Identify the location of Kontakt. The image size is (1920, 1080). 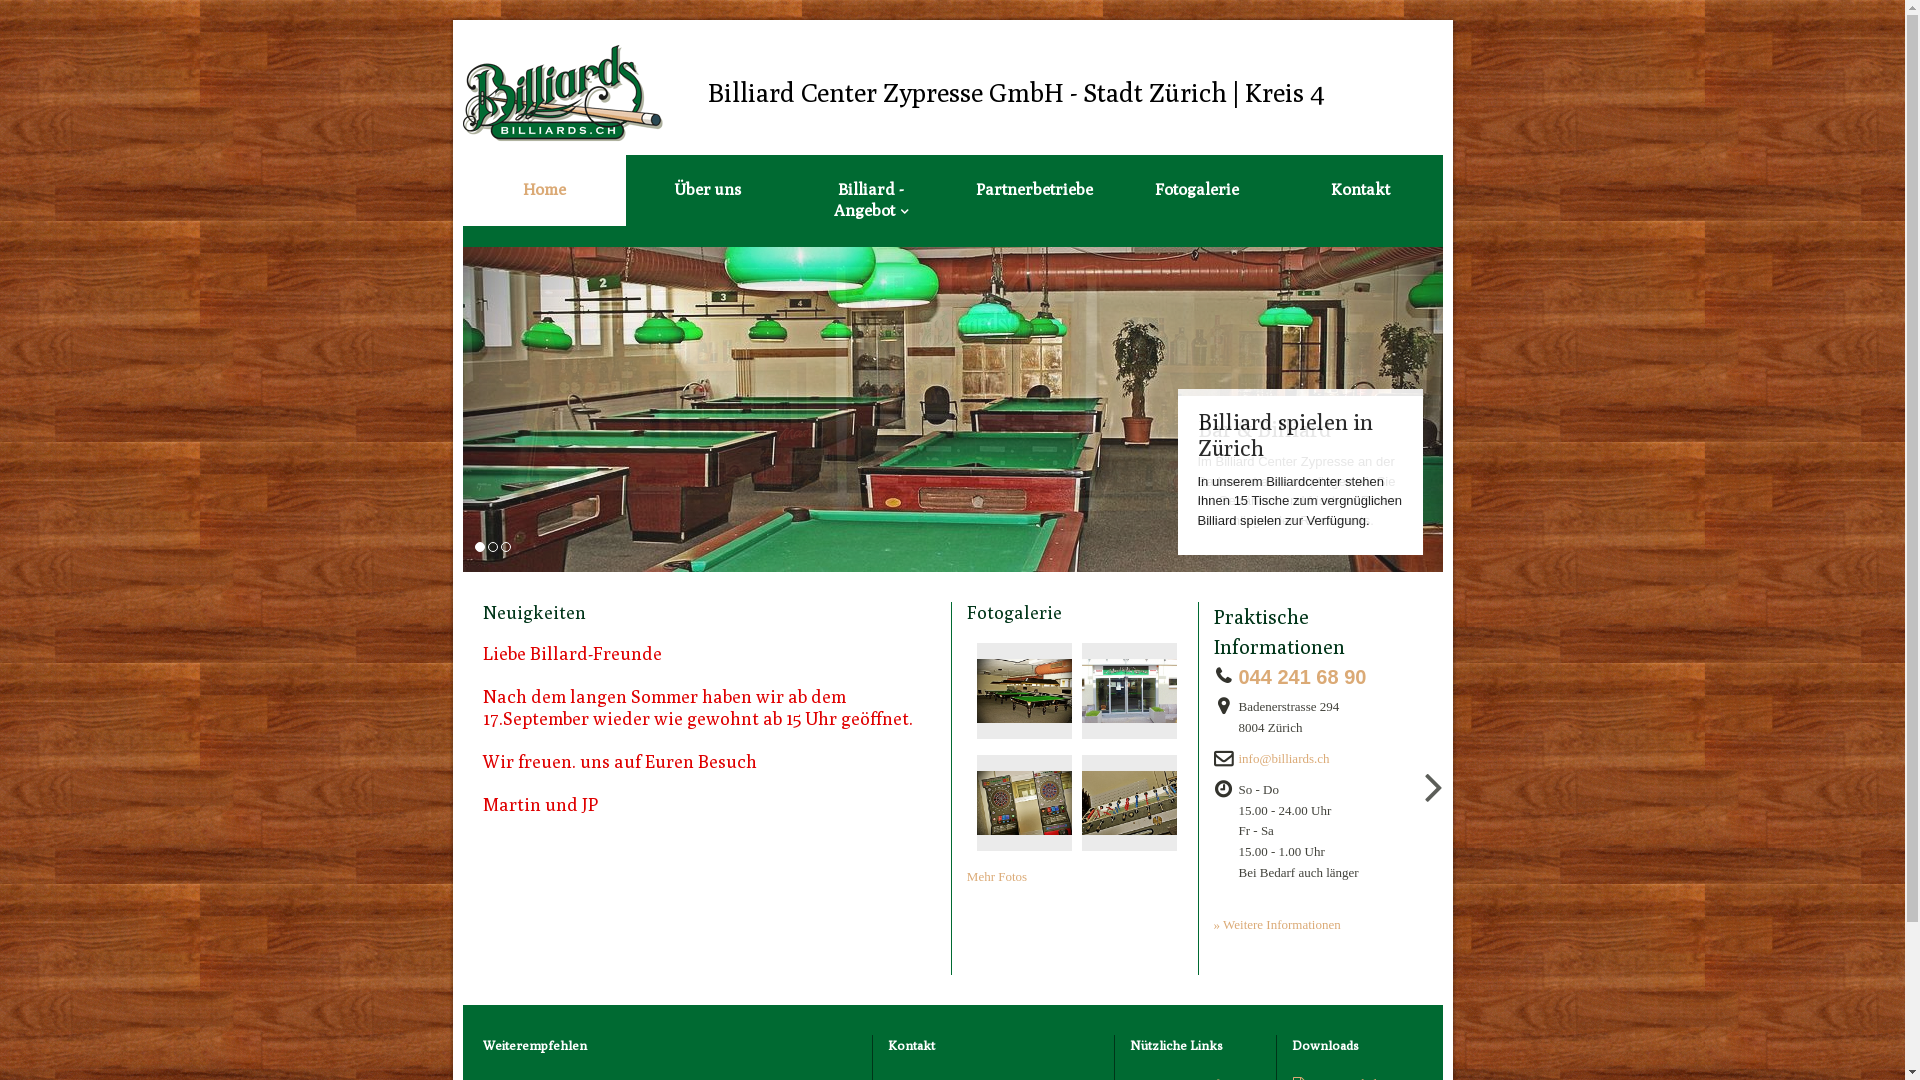
(1360, 190).